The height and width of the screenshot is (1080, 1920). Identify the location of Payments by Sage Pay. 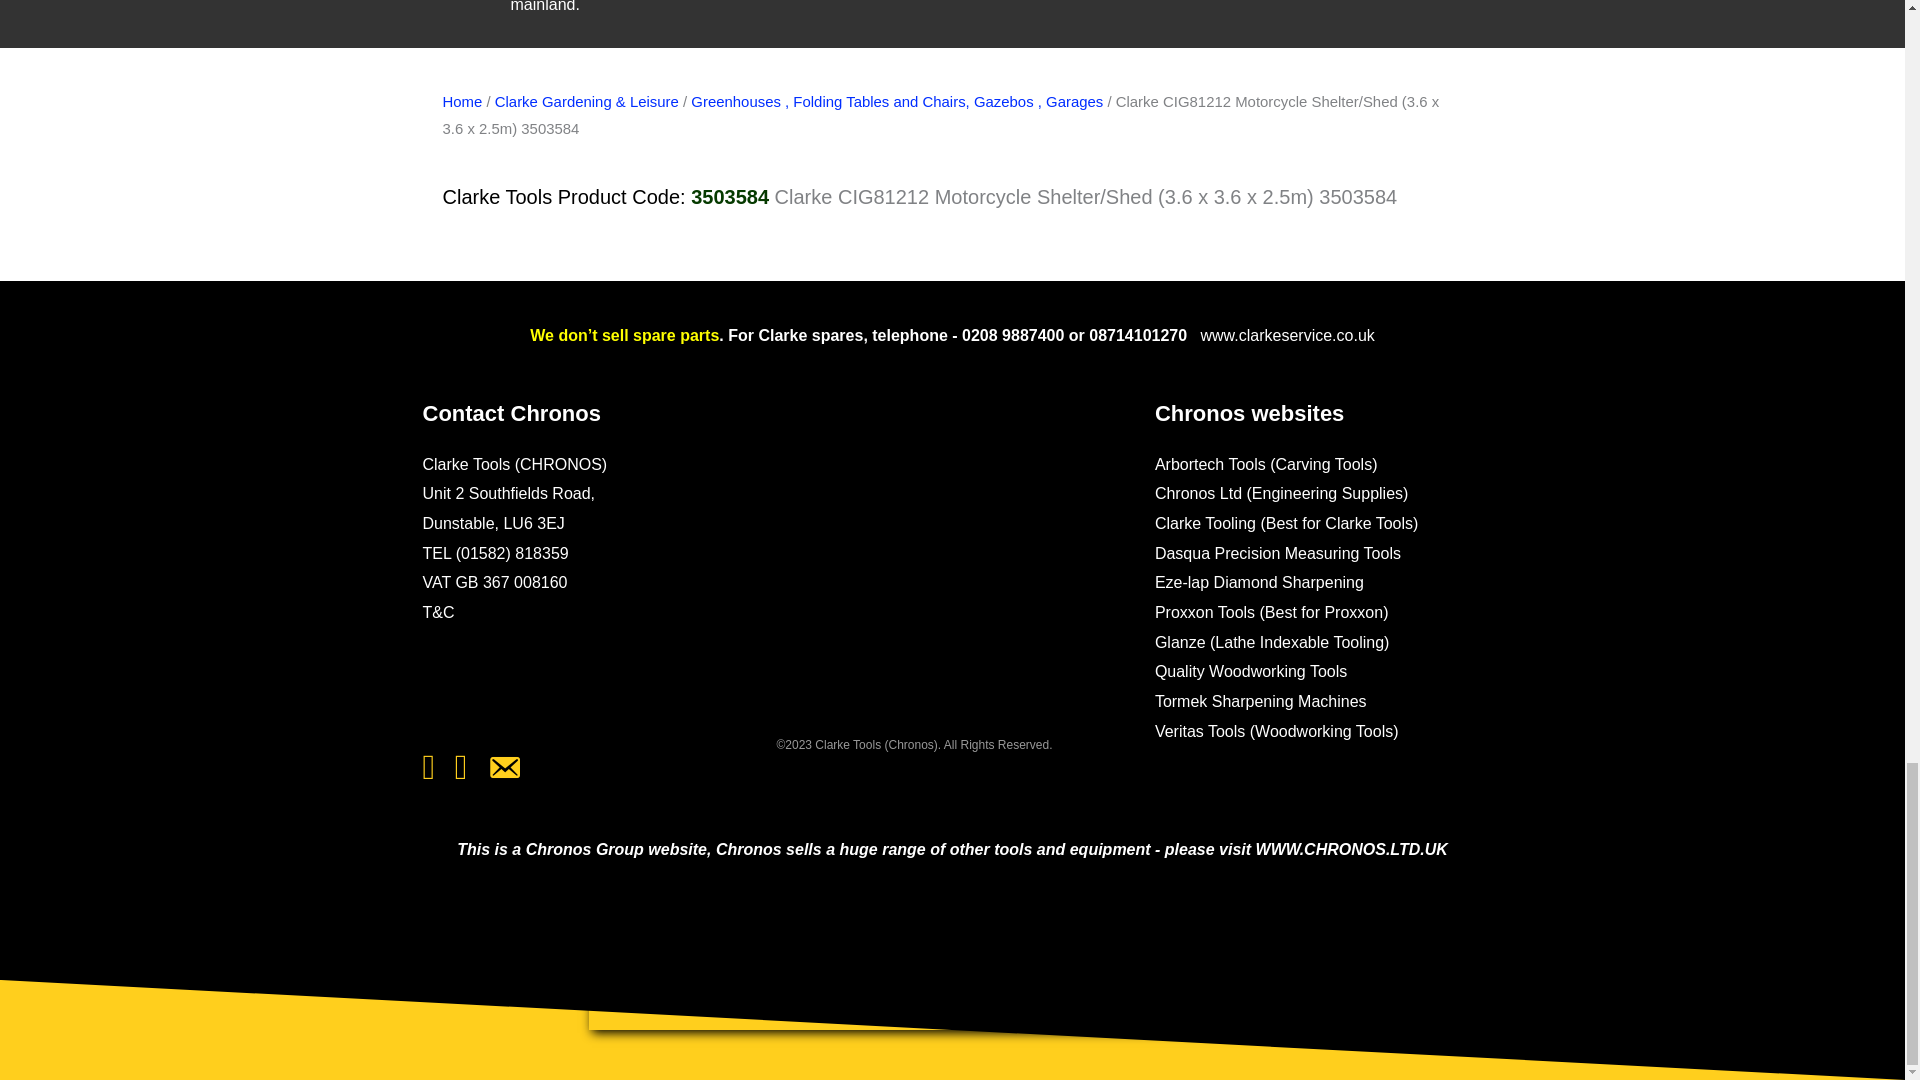
(548, 688).